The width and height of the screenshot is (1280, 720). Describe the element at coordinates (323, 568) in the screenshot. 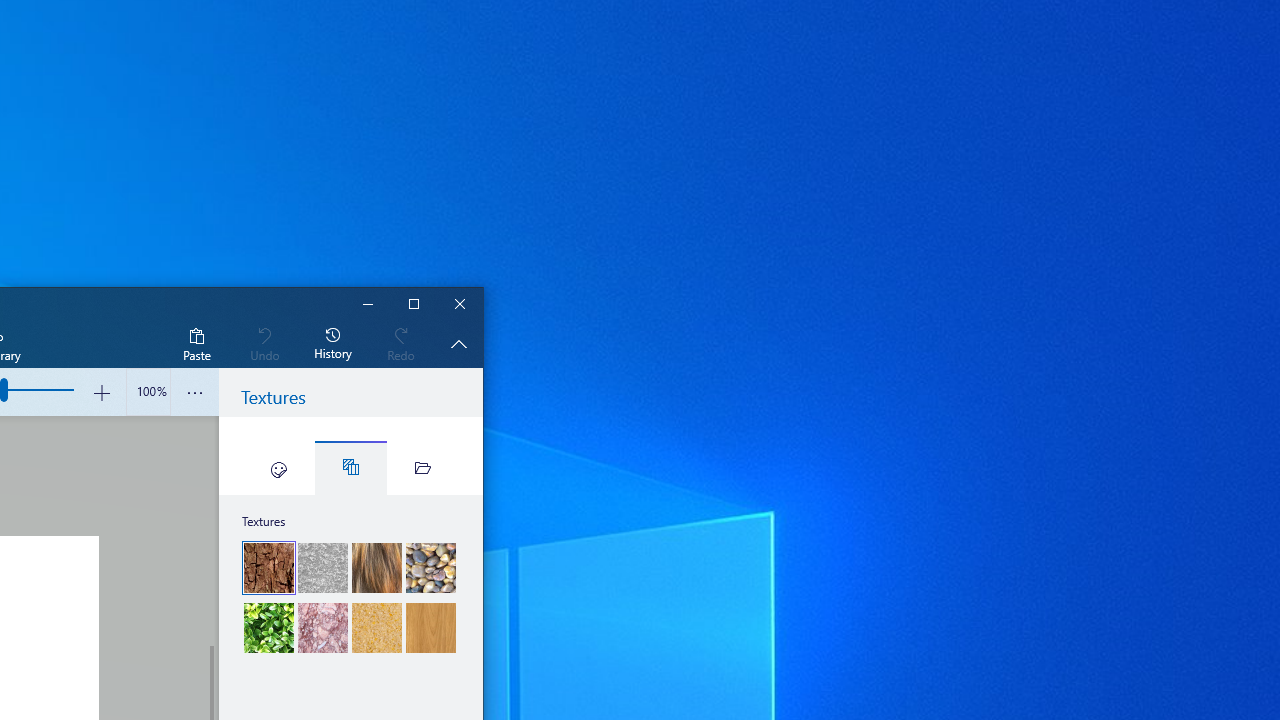

I see `Concrete` at that location.